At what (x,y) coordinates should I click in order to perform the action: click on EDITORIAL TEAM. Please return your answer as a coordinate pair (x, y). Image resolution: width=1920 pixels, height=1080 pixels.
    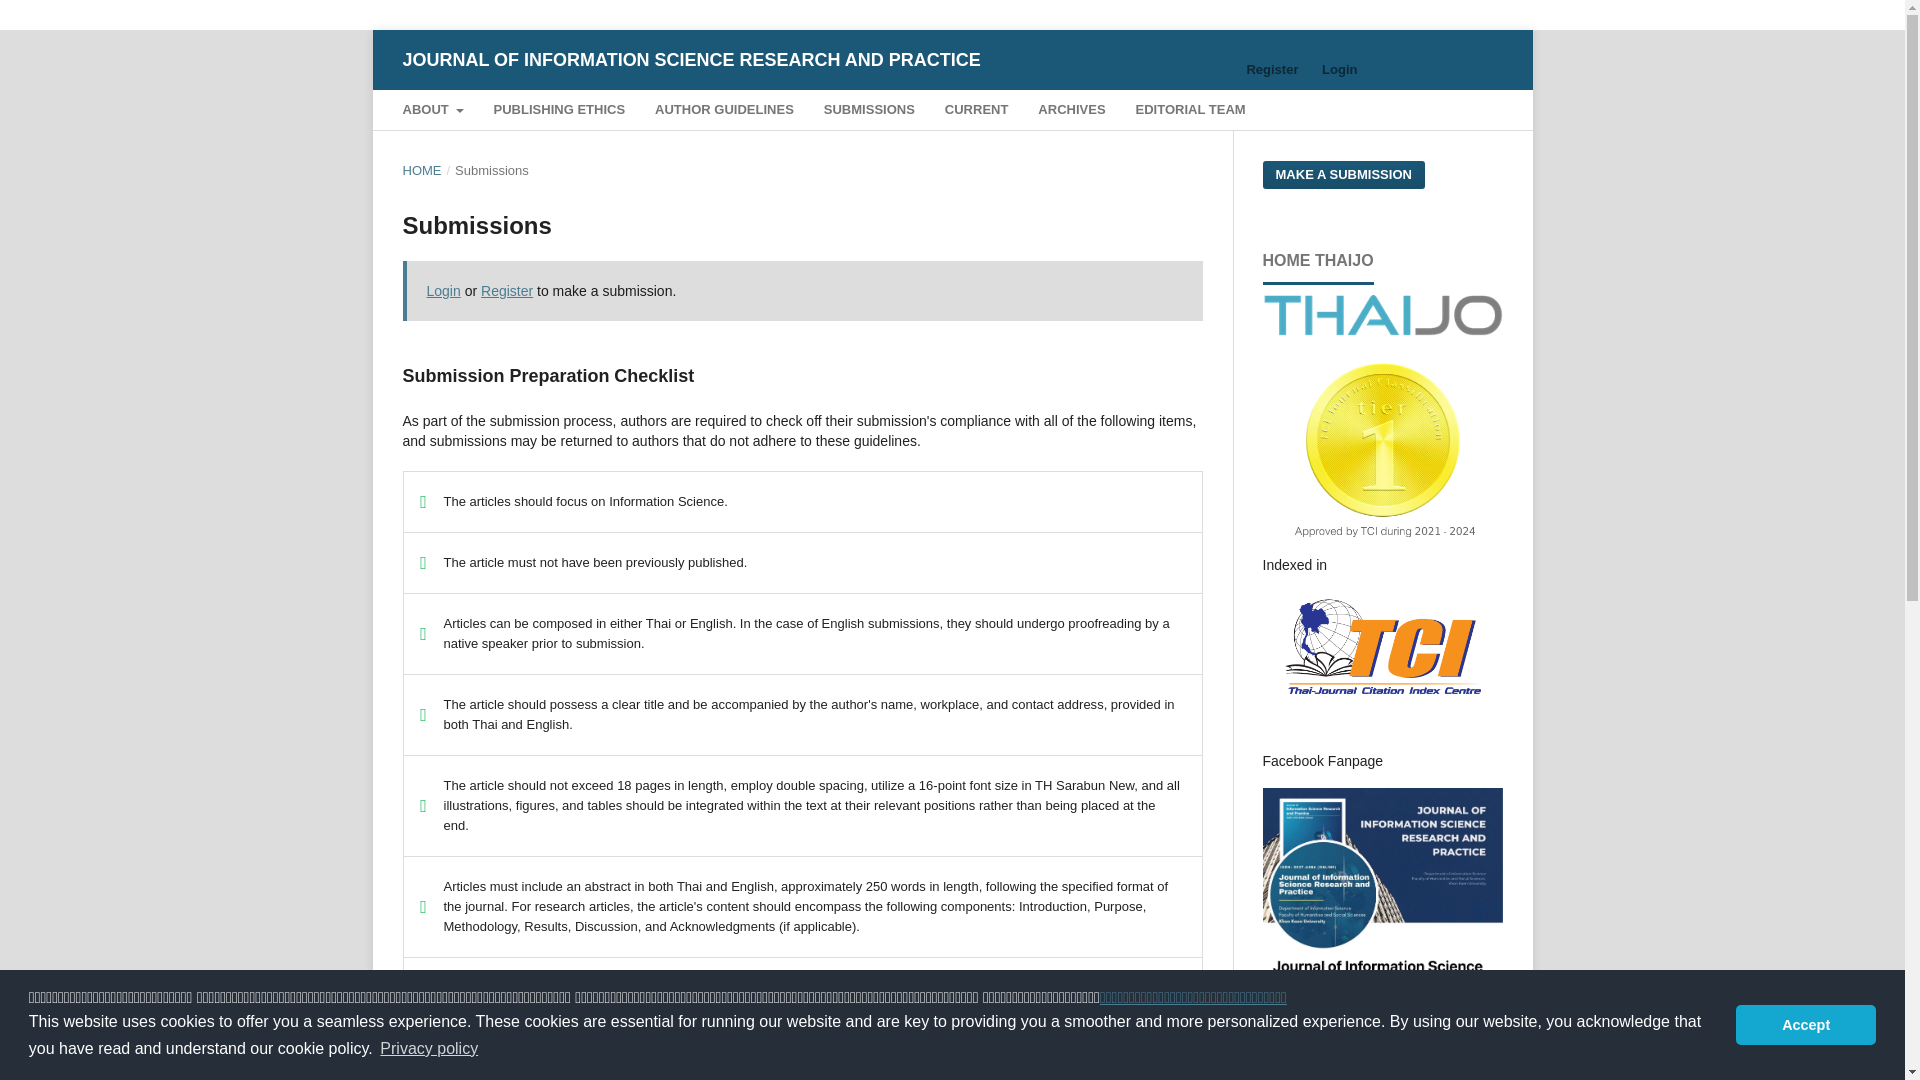
    Looking at the image, I should click on (1190, 112).